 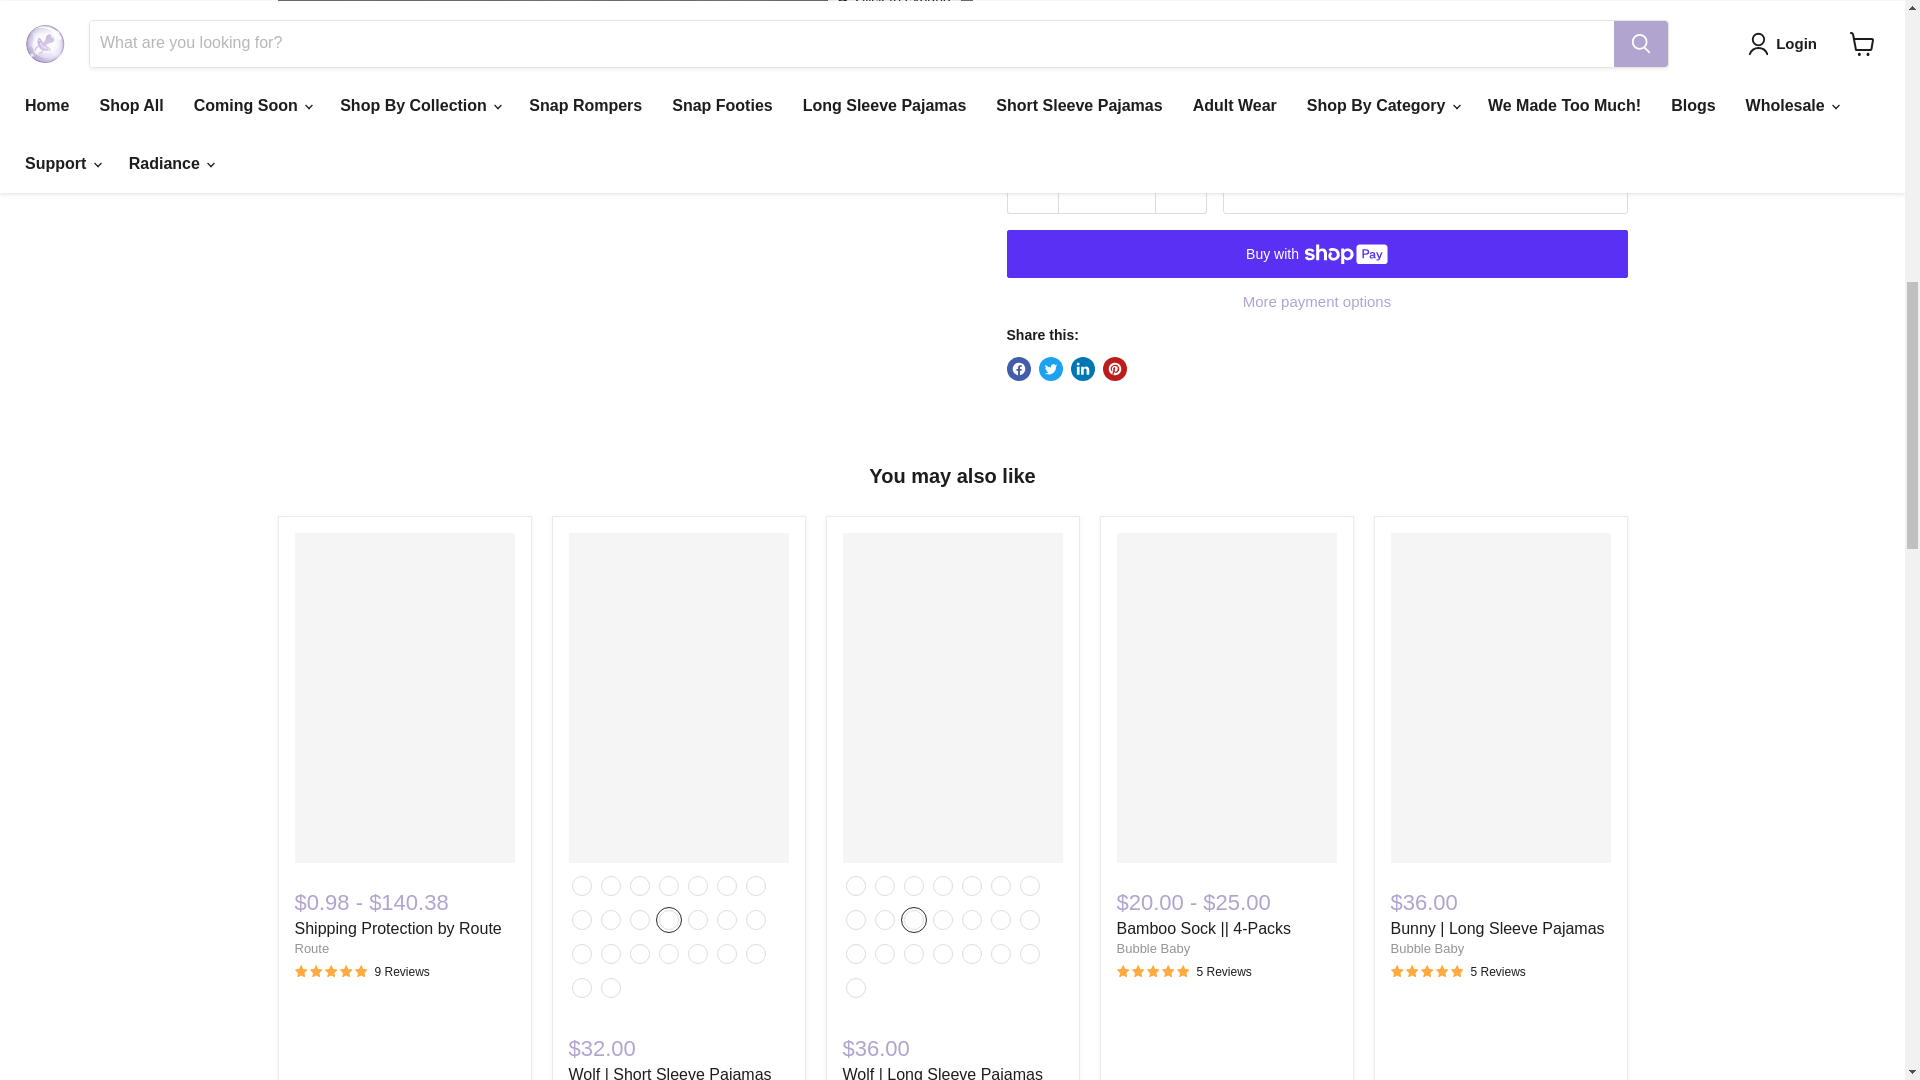 I want to click on Bubble Baby, so click(x=1152, y=948).